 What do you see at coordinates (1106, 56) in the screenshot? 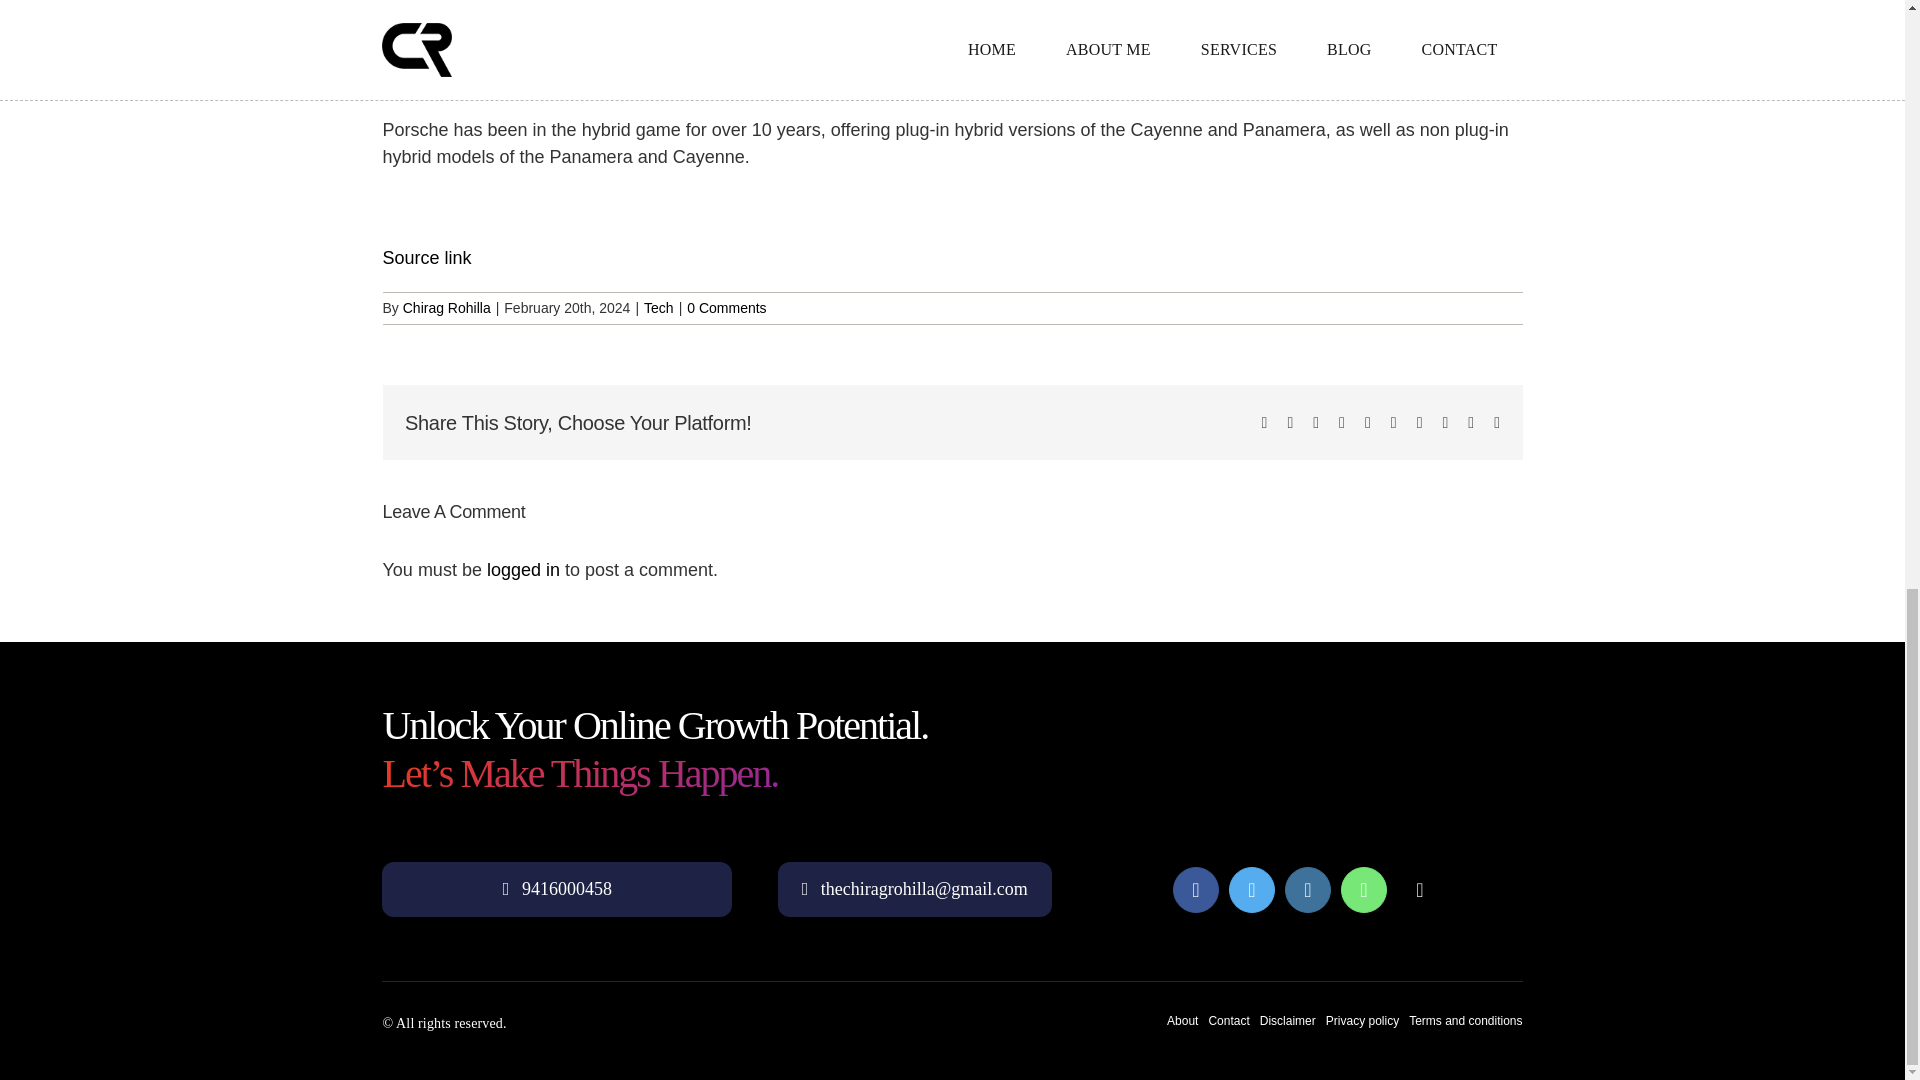
I see `refreshed Taycan` at bounding box center [1106, 56].